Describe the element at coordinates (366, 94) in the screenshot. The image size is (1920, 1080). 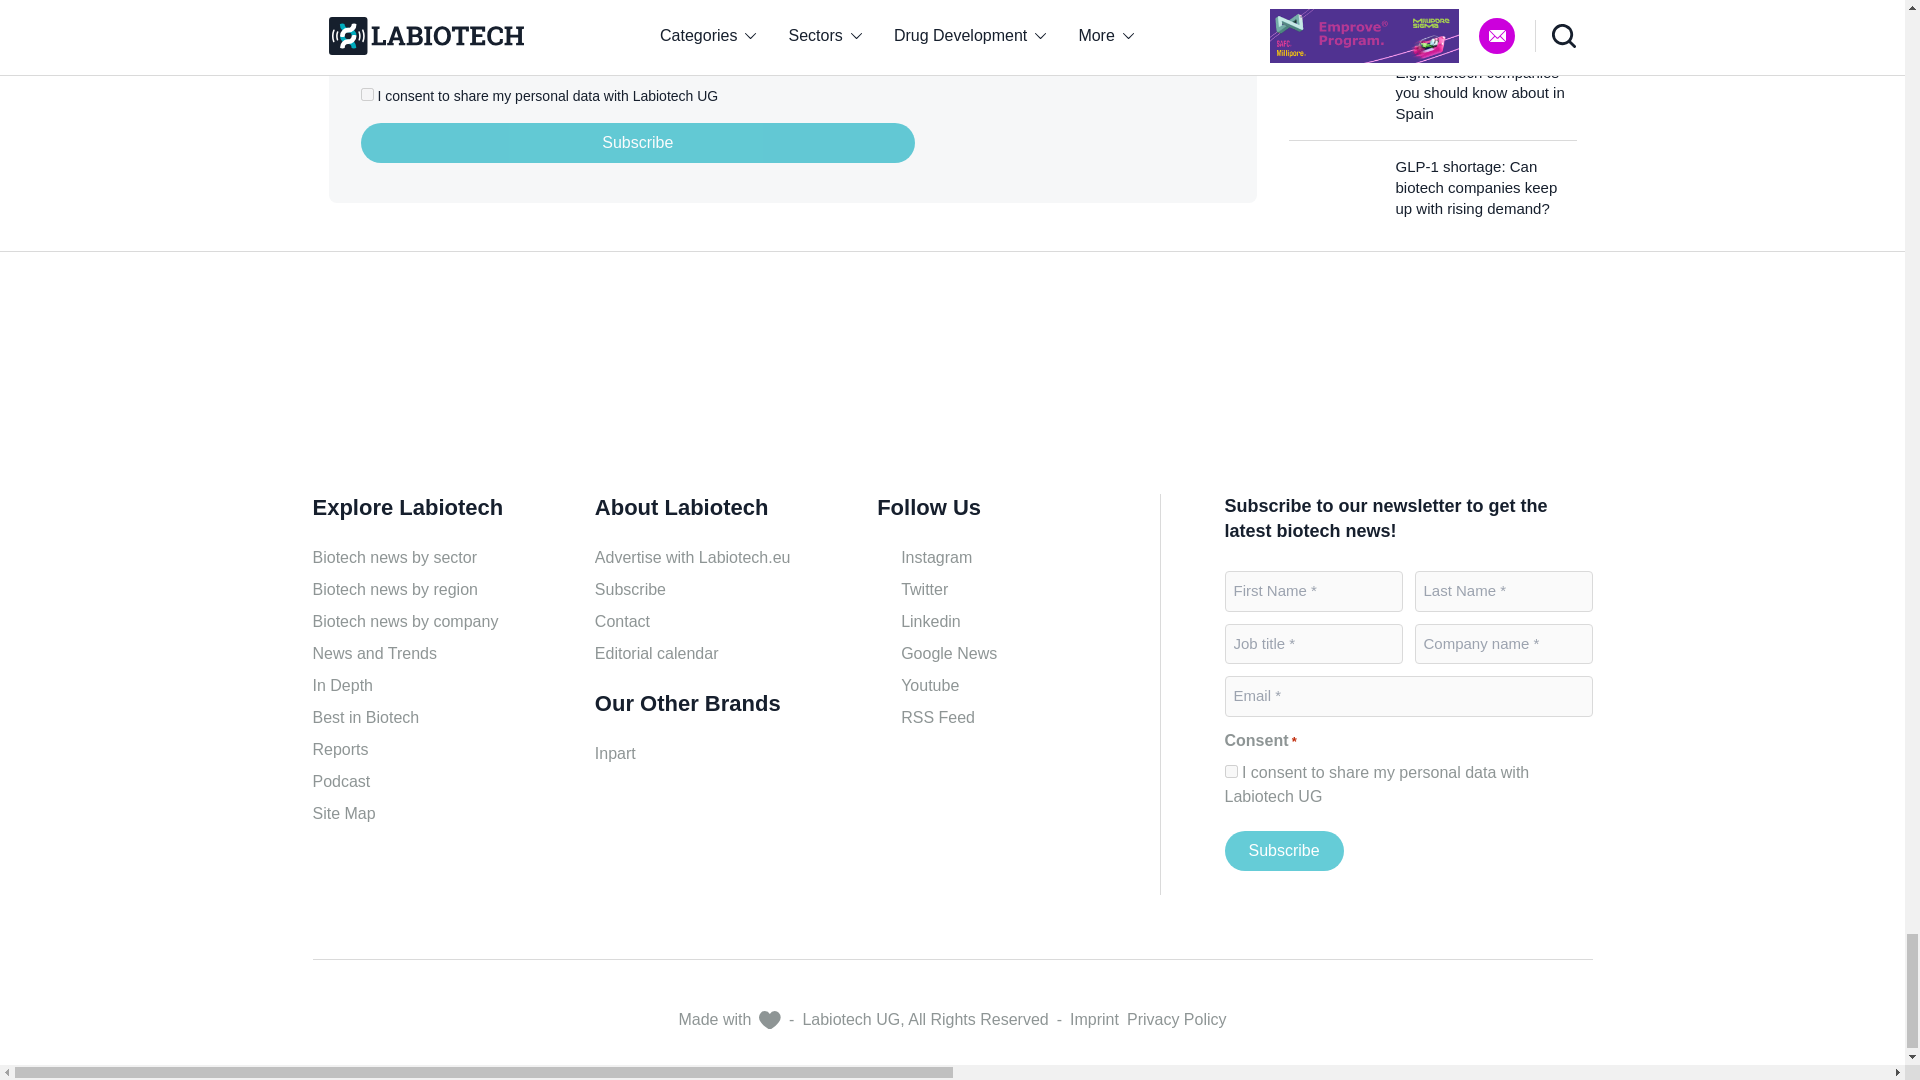
I see `1` at that location.